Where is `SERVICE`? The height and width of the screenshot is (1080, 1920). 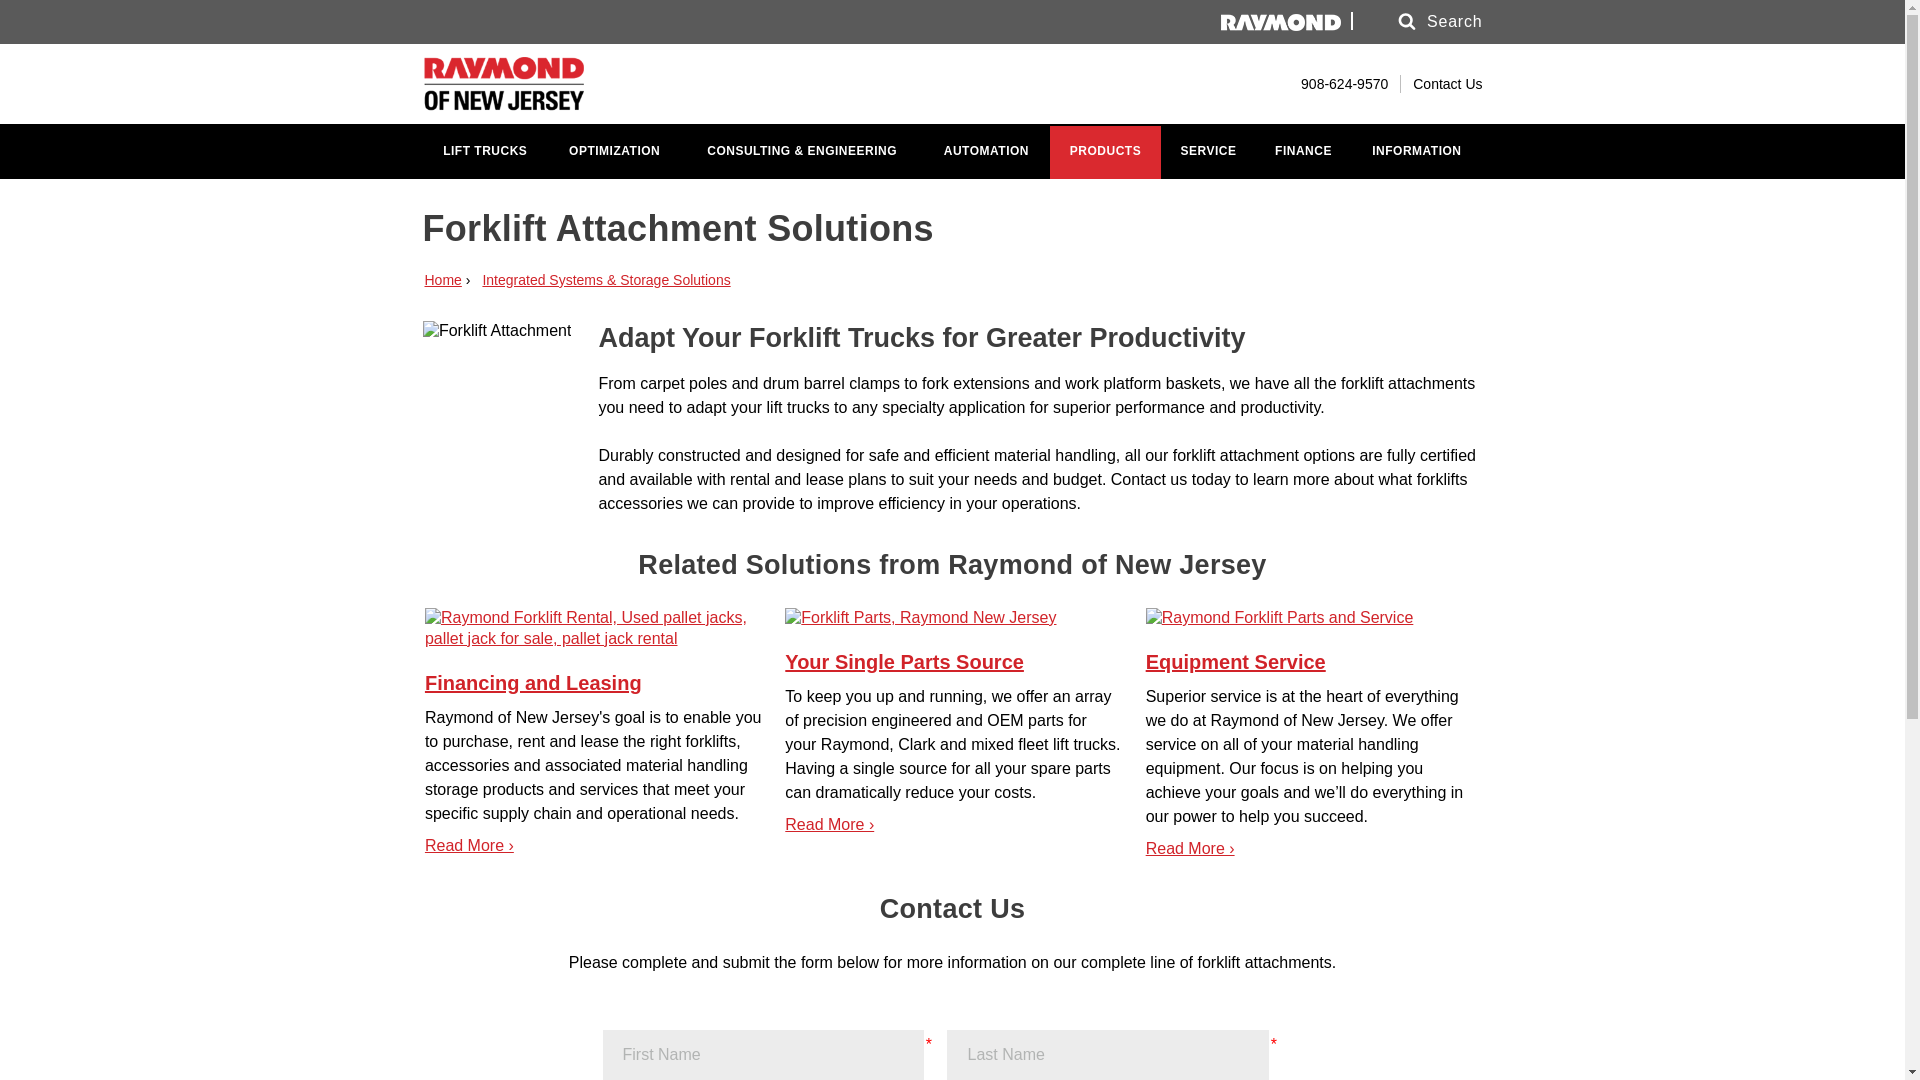 SERVICE is located at coordinates (1208, 152).